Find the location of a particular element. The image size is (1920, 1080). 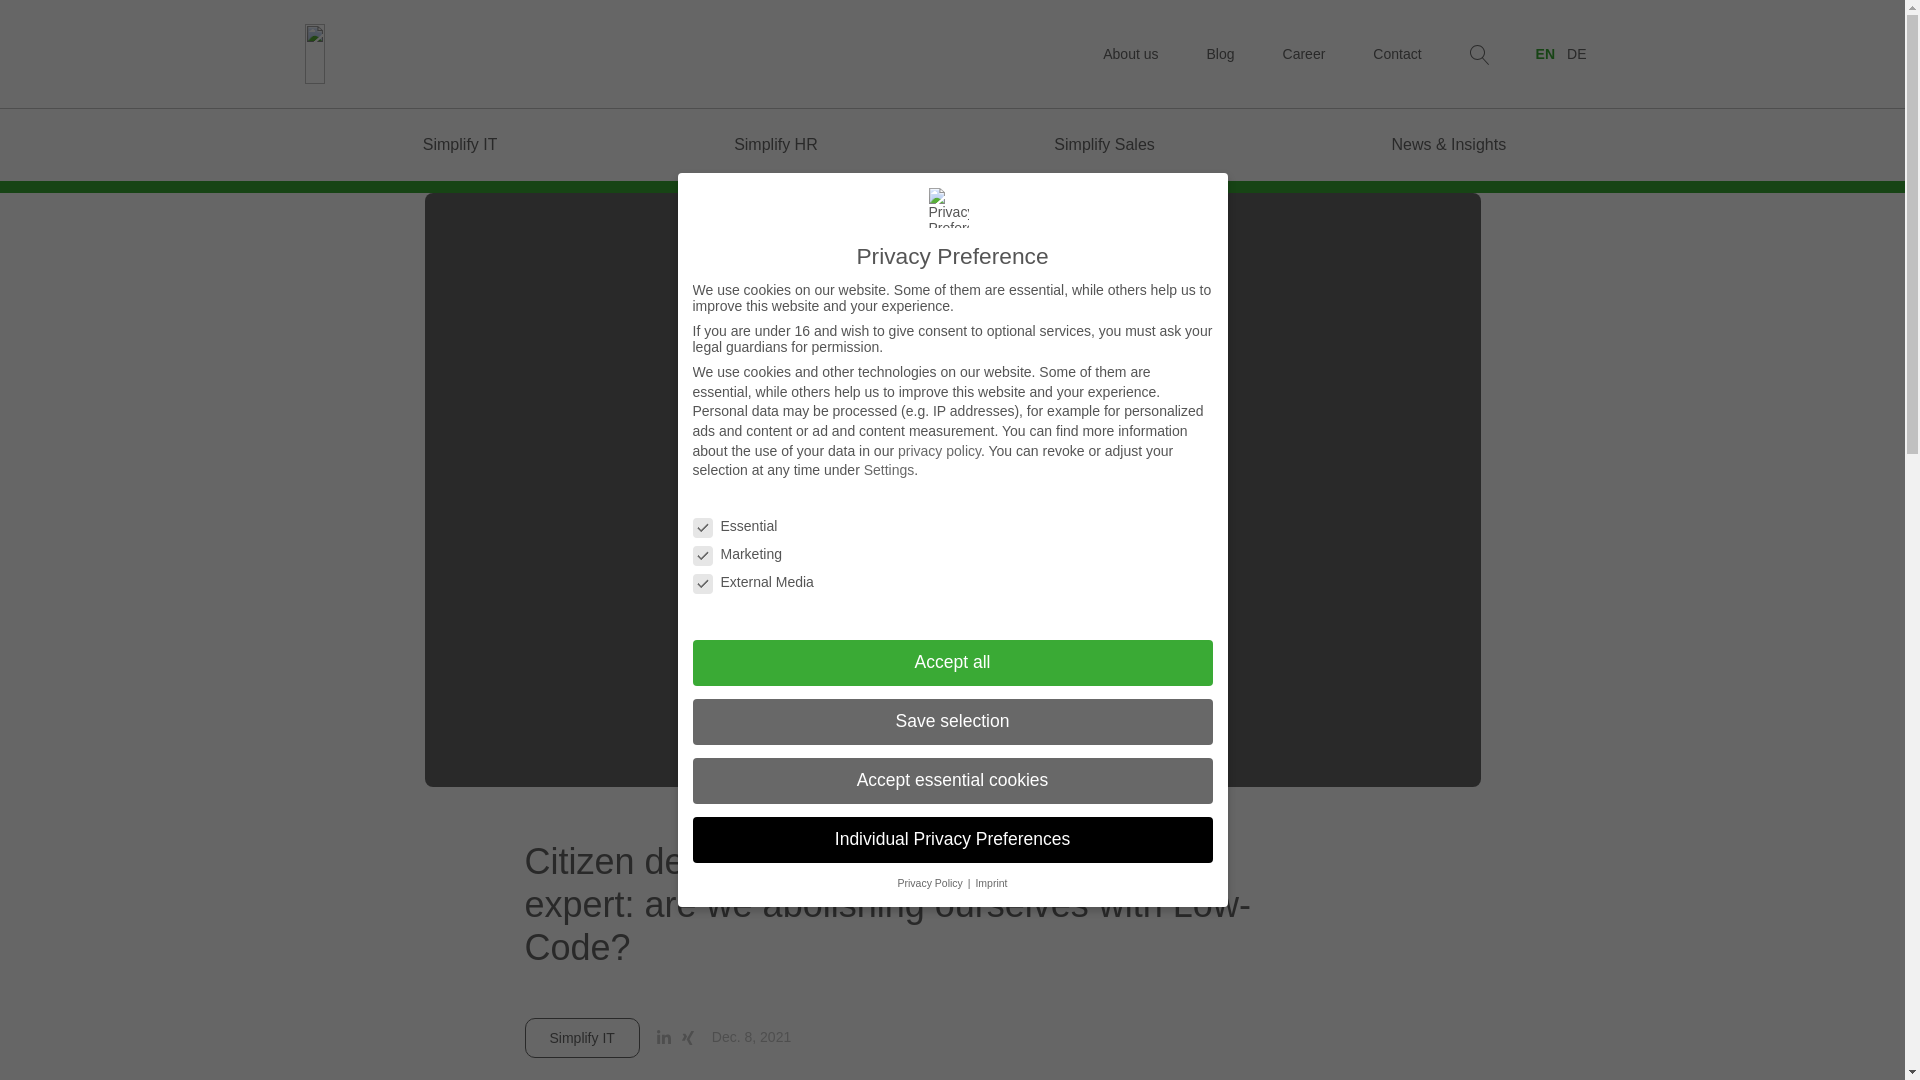

1 is located at coordinates (882, 536).